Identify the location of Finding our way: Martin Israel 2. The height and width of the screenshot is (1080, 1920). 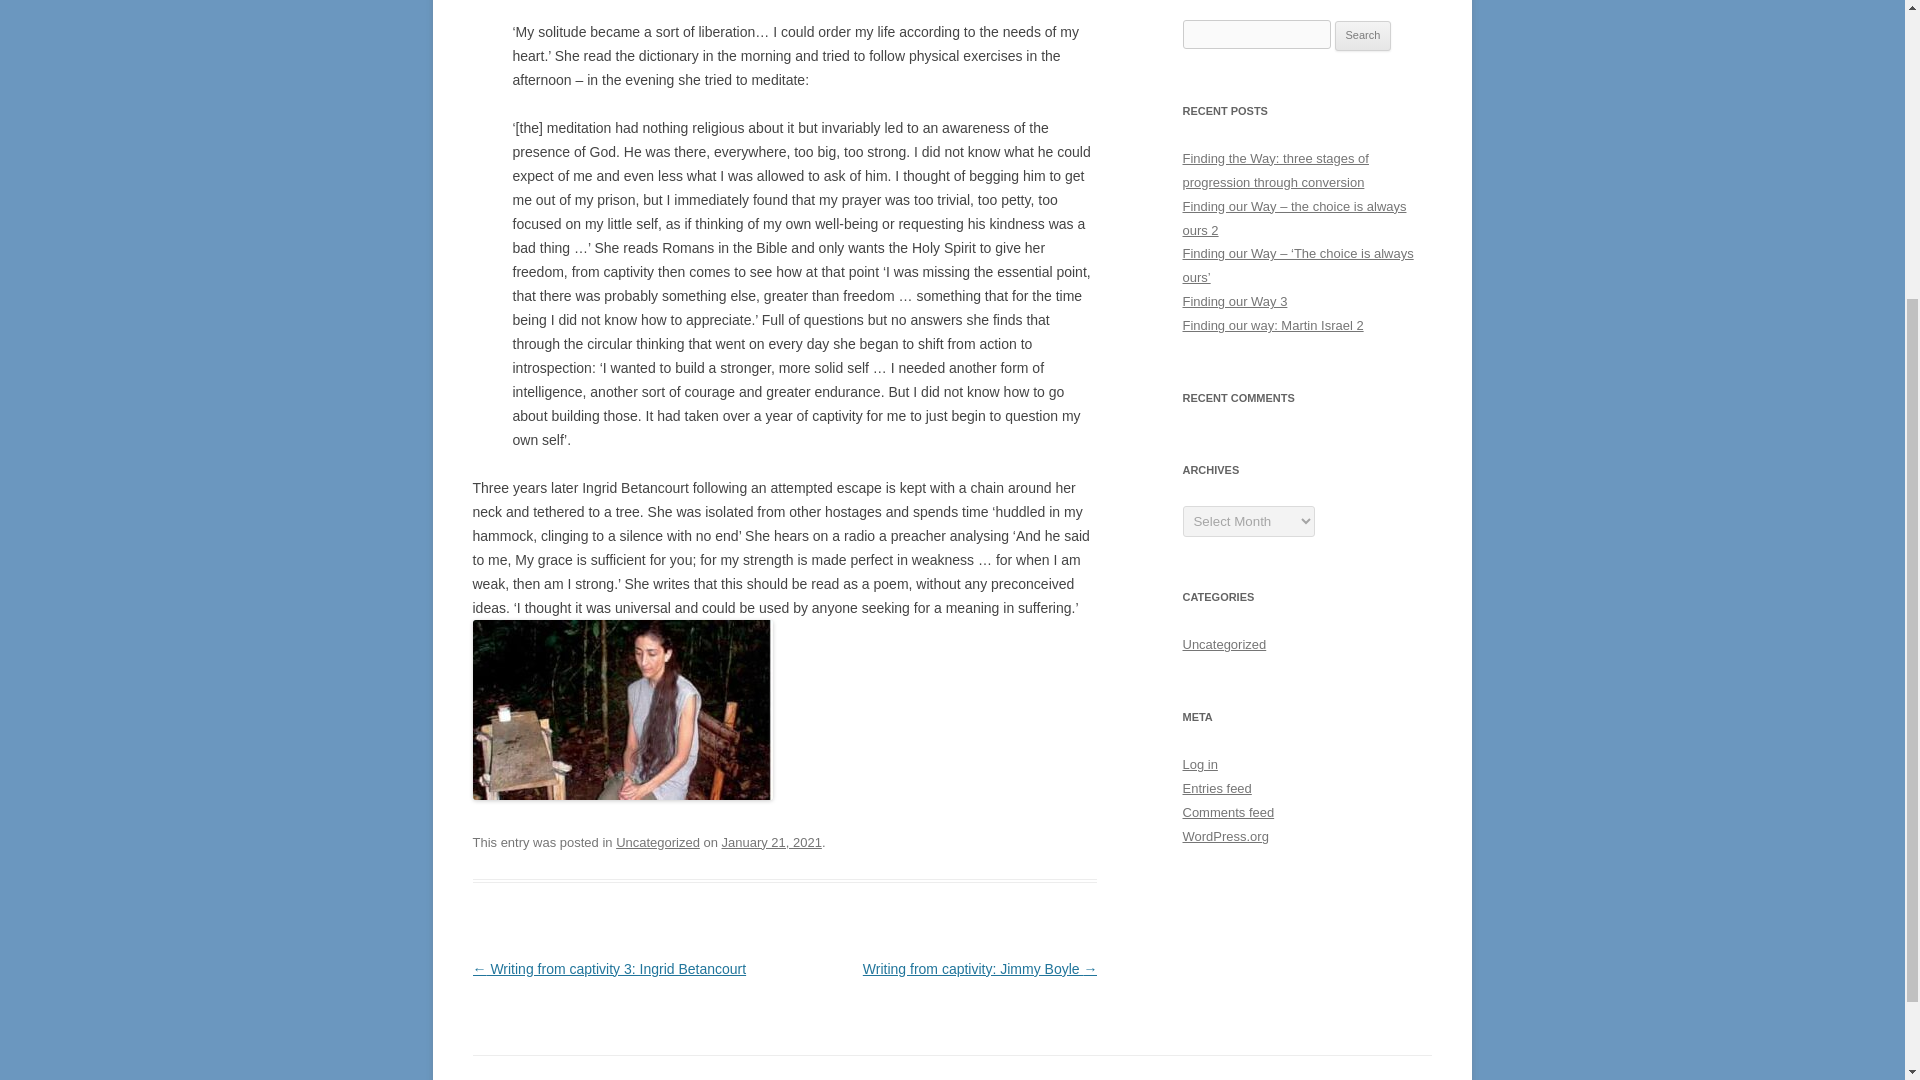
(1272, 324).